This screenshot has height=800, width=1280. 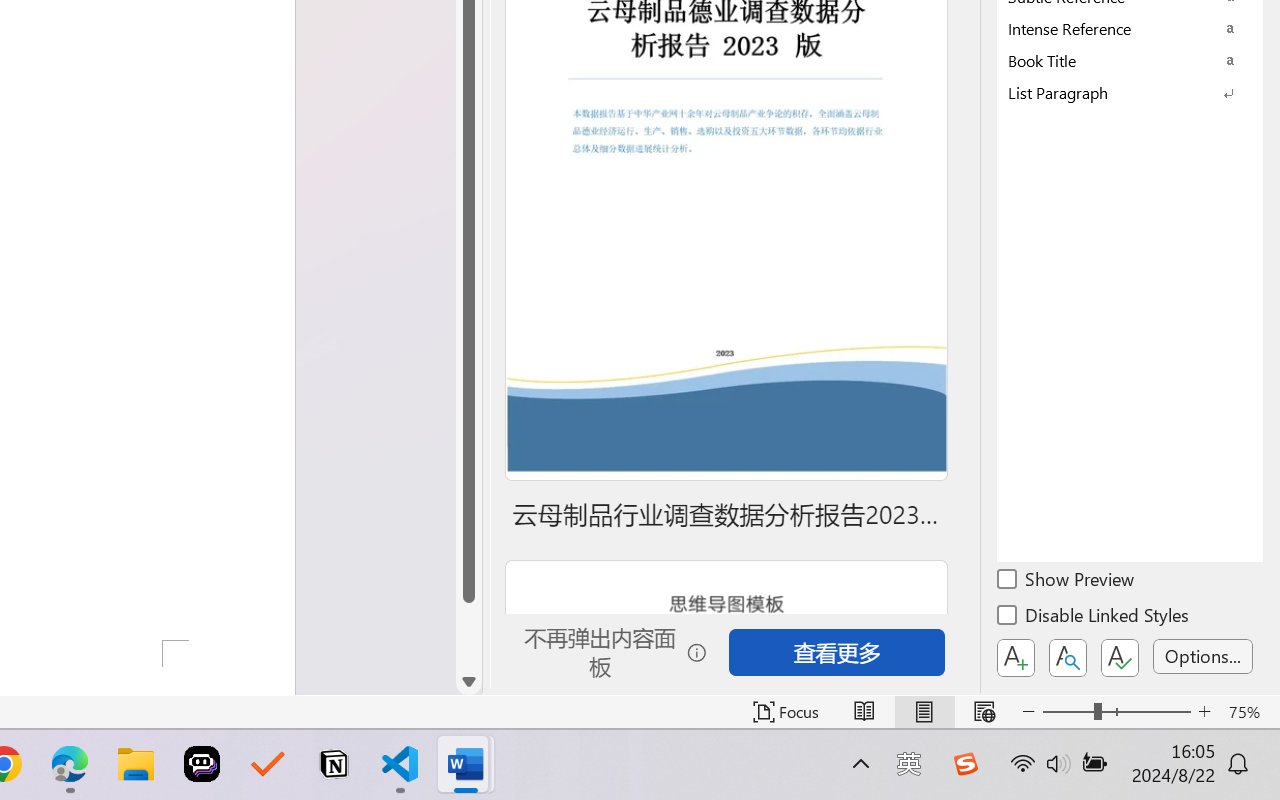 I want to click on Options..., so click(x=1203, y=656).